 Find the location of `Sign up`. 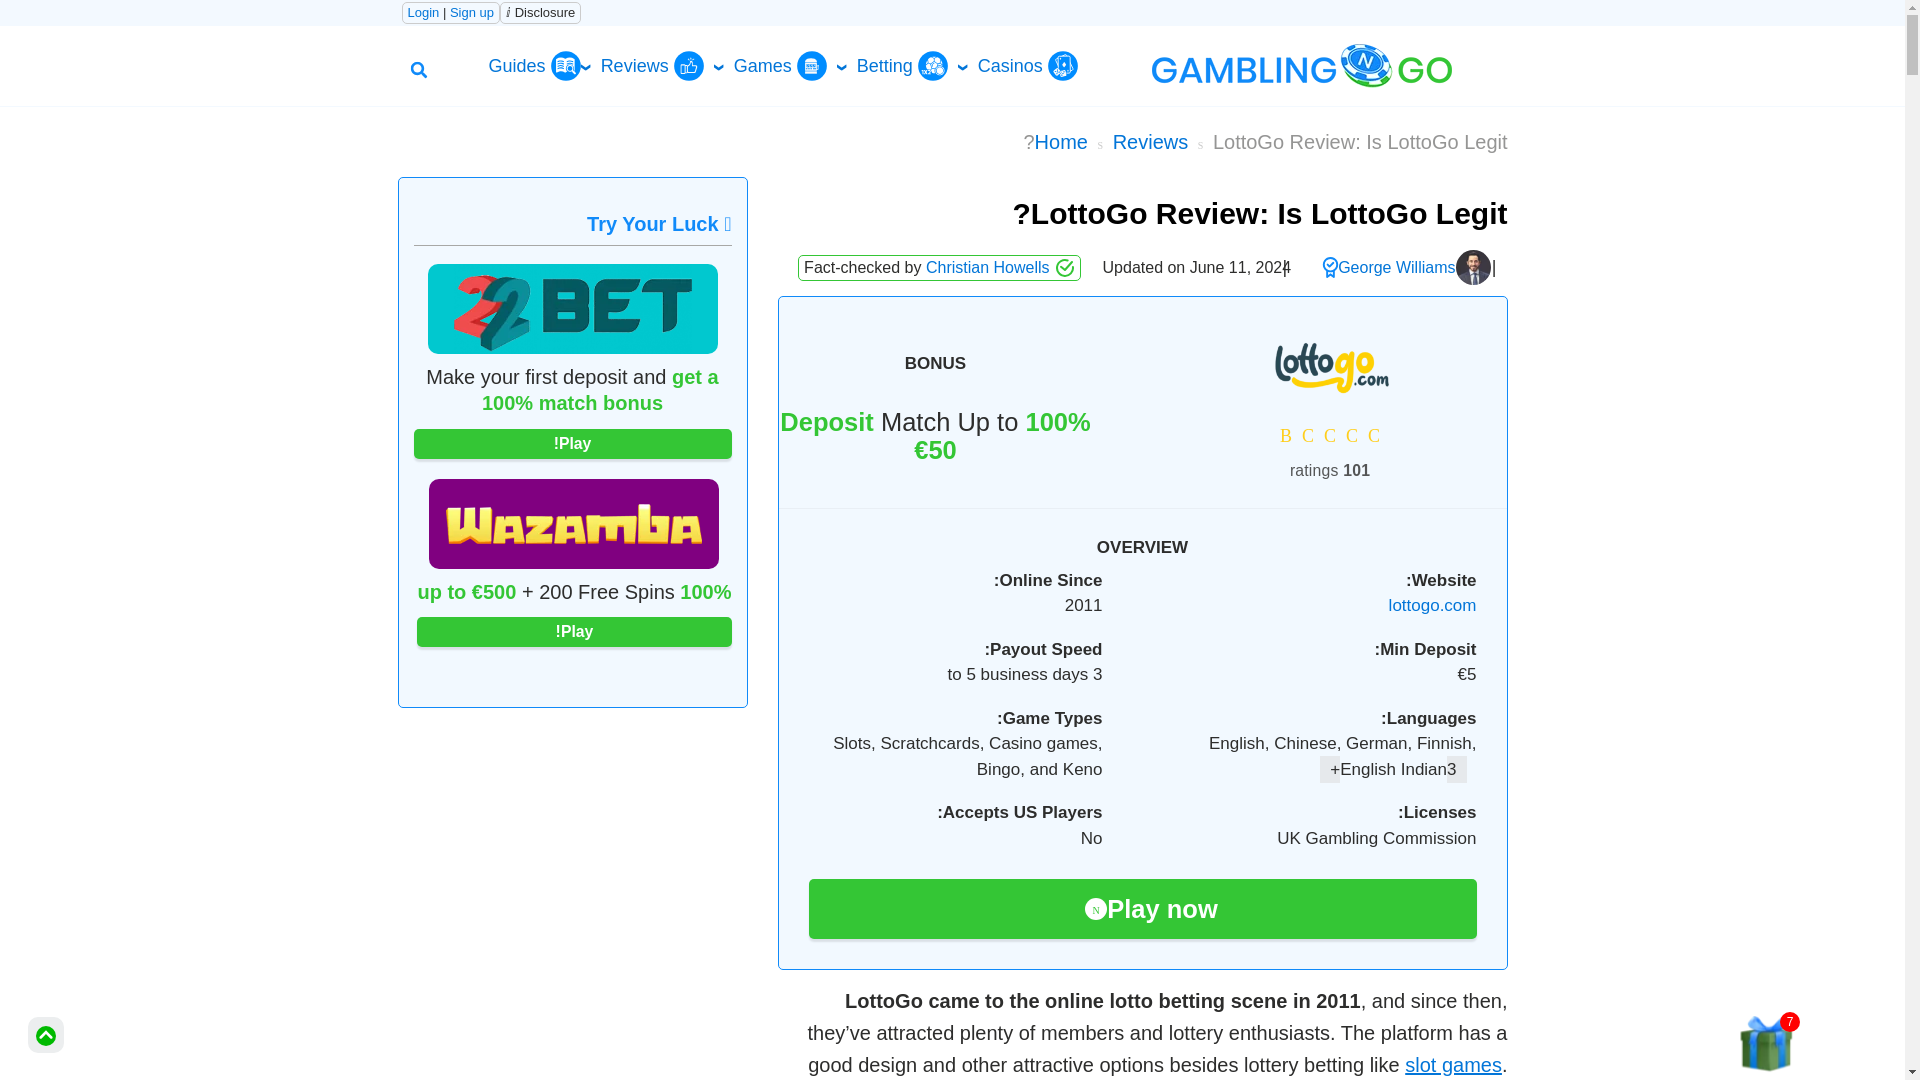

Sign up is located at coordinates (471, 12).